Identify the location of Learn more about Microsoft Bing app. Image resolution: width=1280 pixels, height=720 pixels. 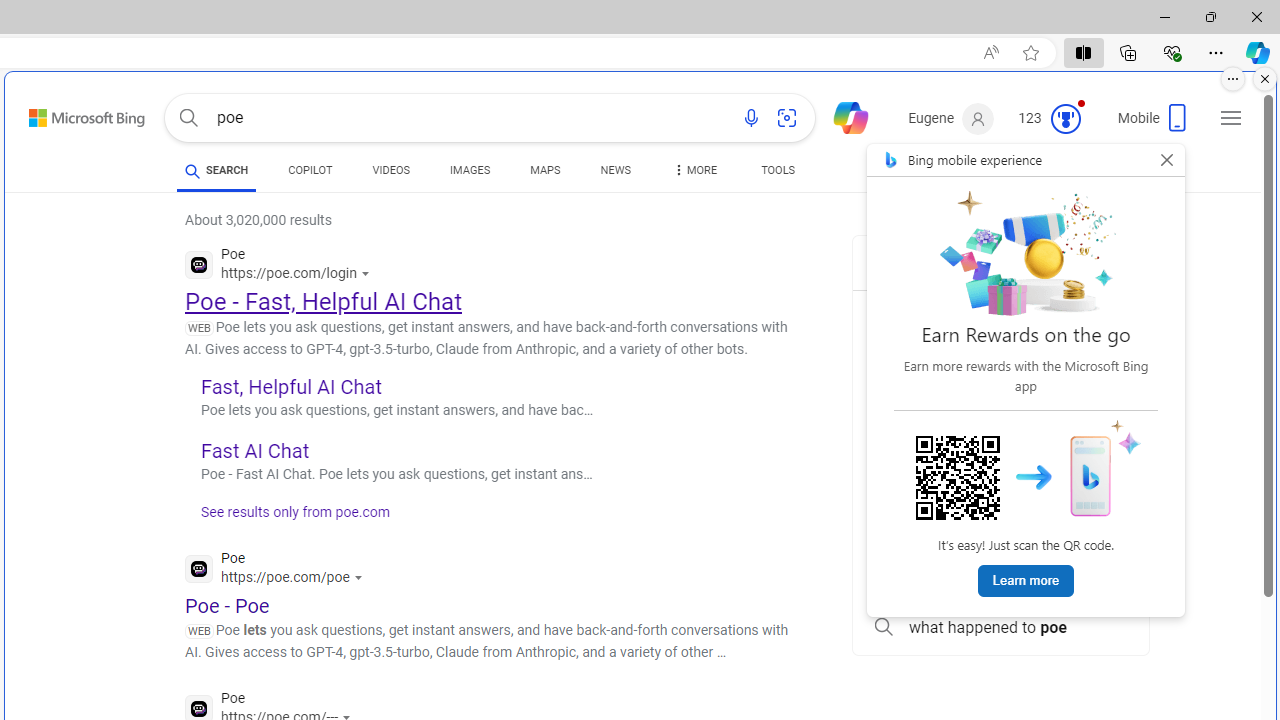
(1026, 582).